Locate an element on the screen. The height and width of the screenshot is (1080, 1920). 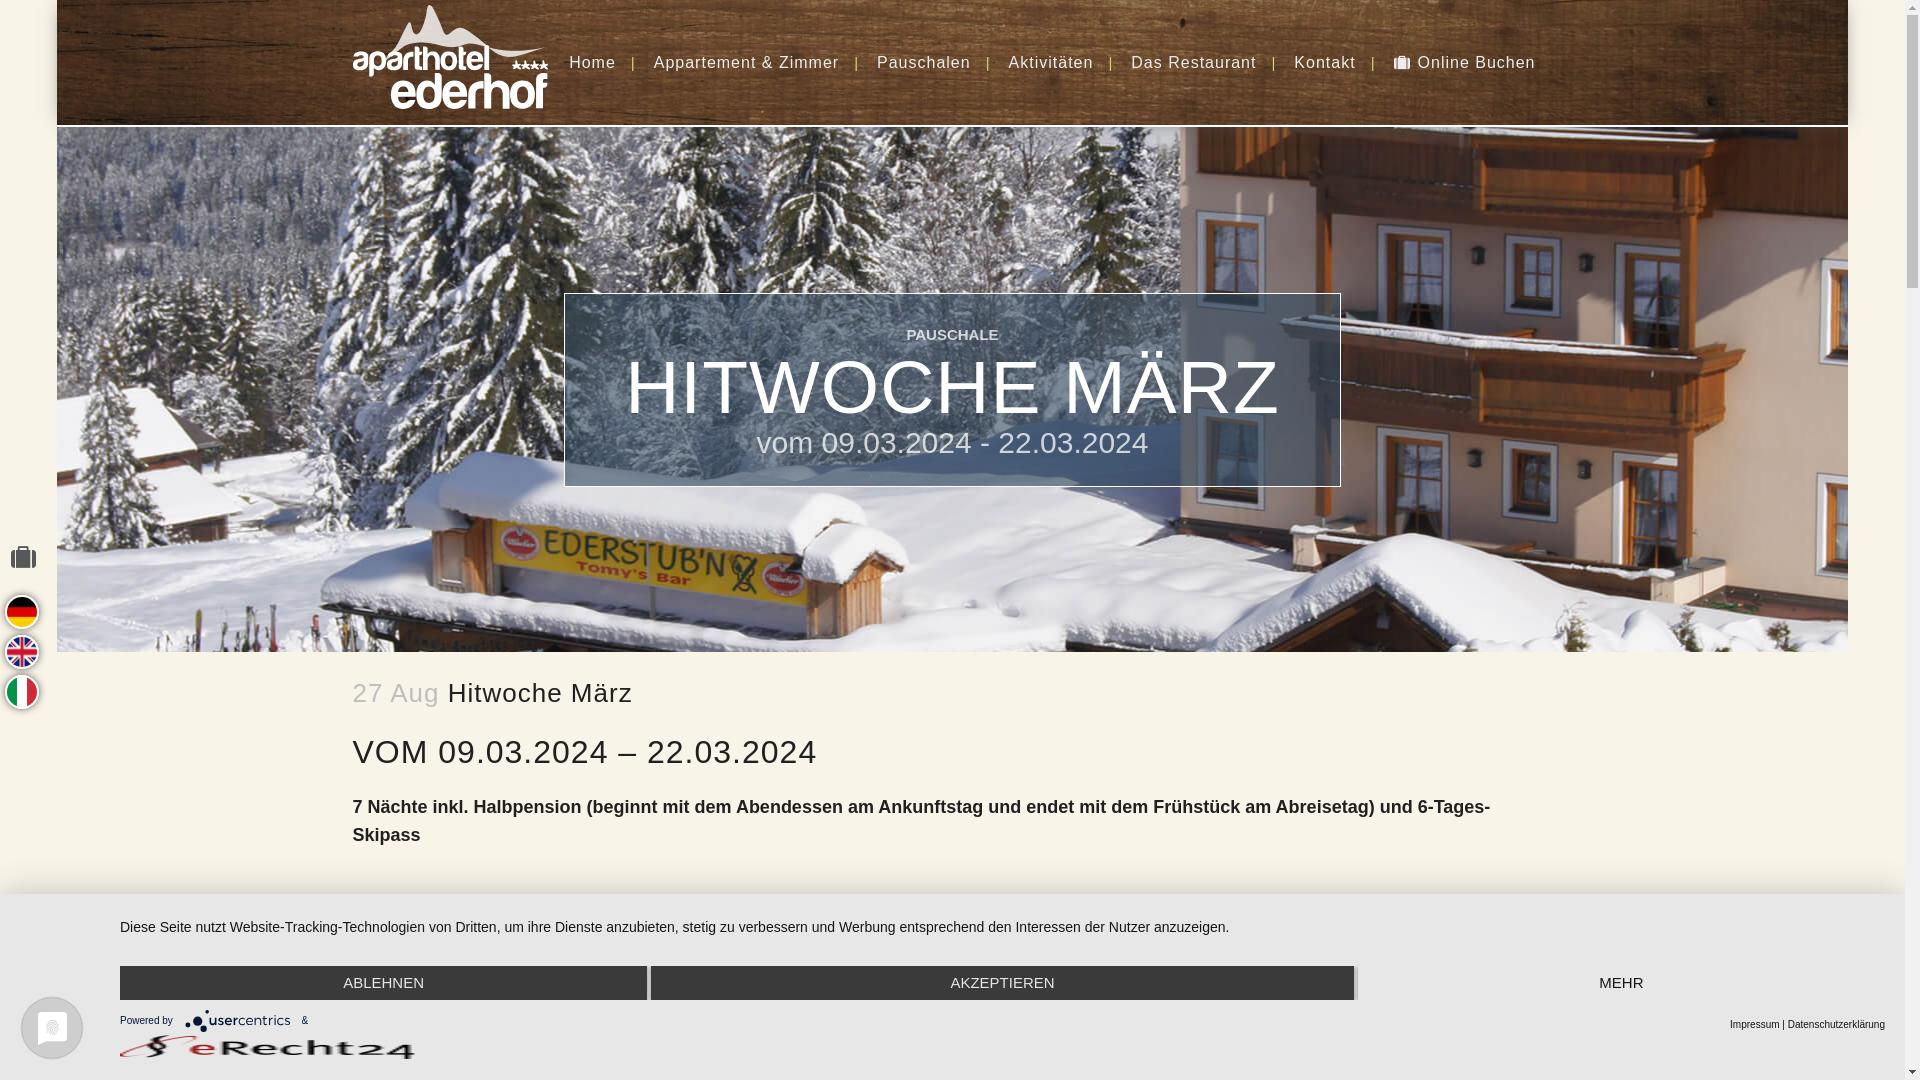
AKZEPTIEREN is located at coordinates (1002, 984).